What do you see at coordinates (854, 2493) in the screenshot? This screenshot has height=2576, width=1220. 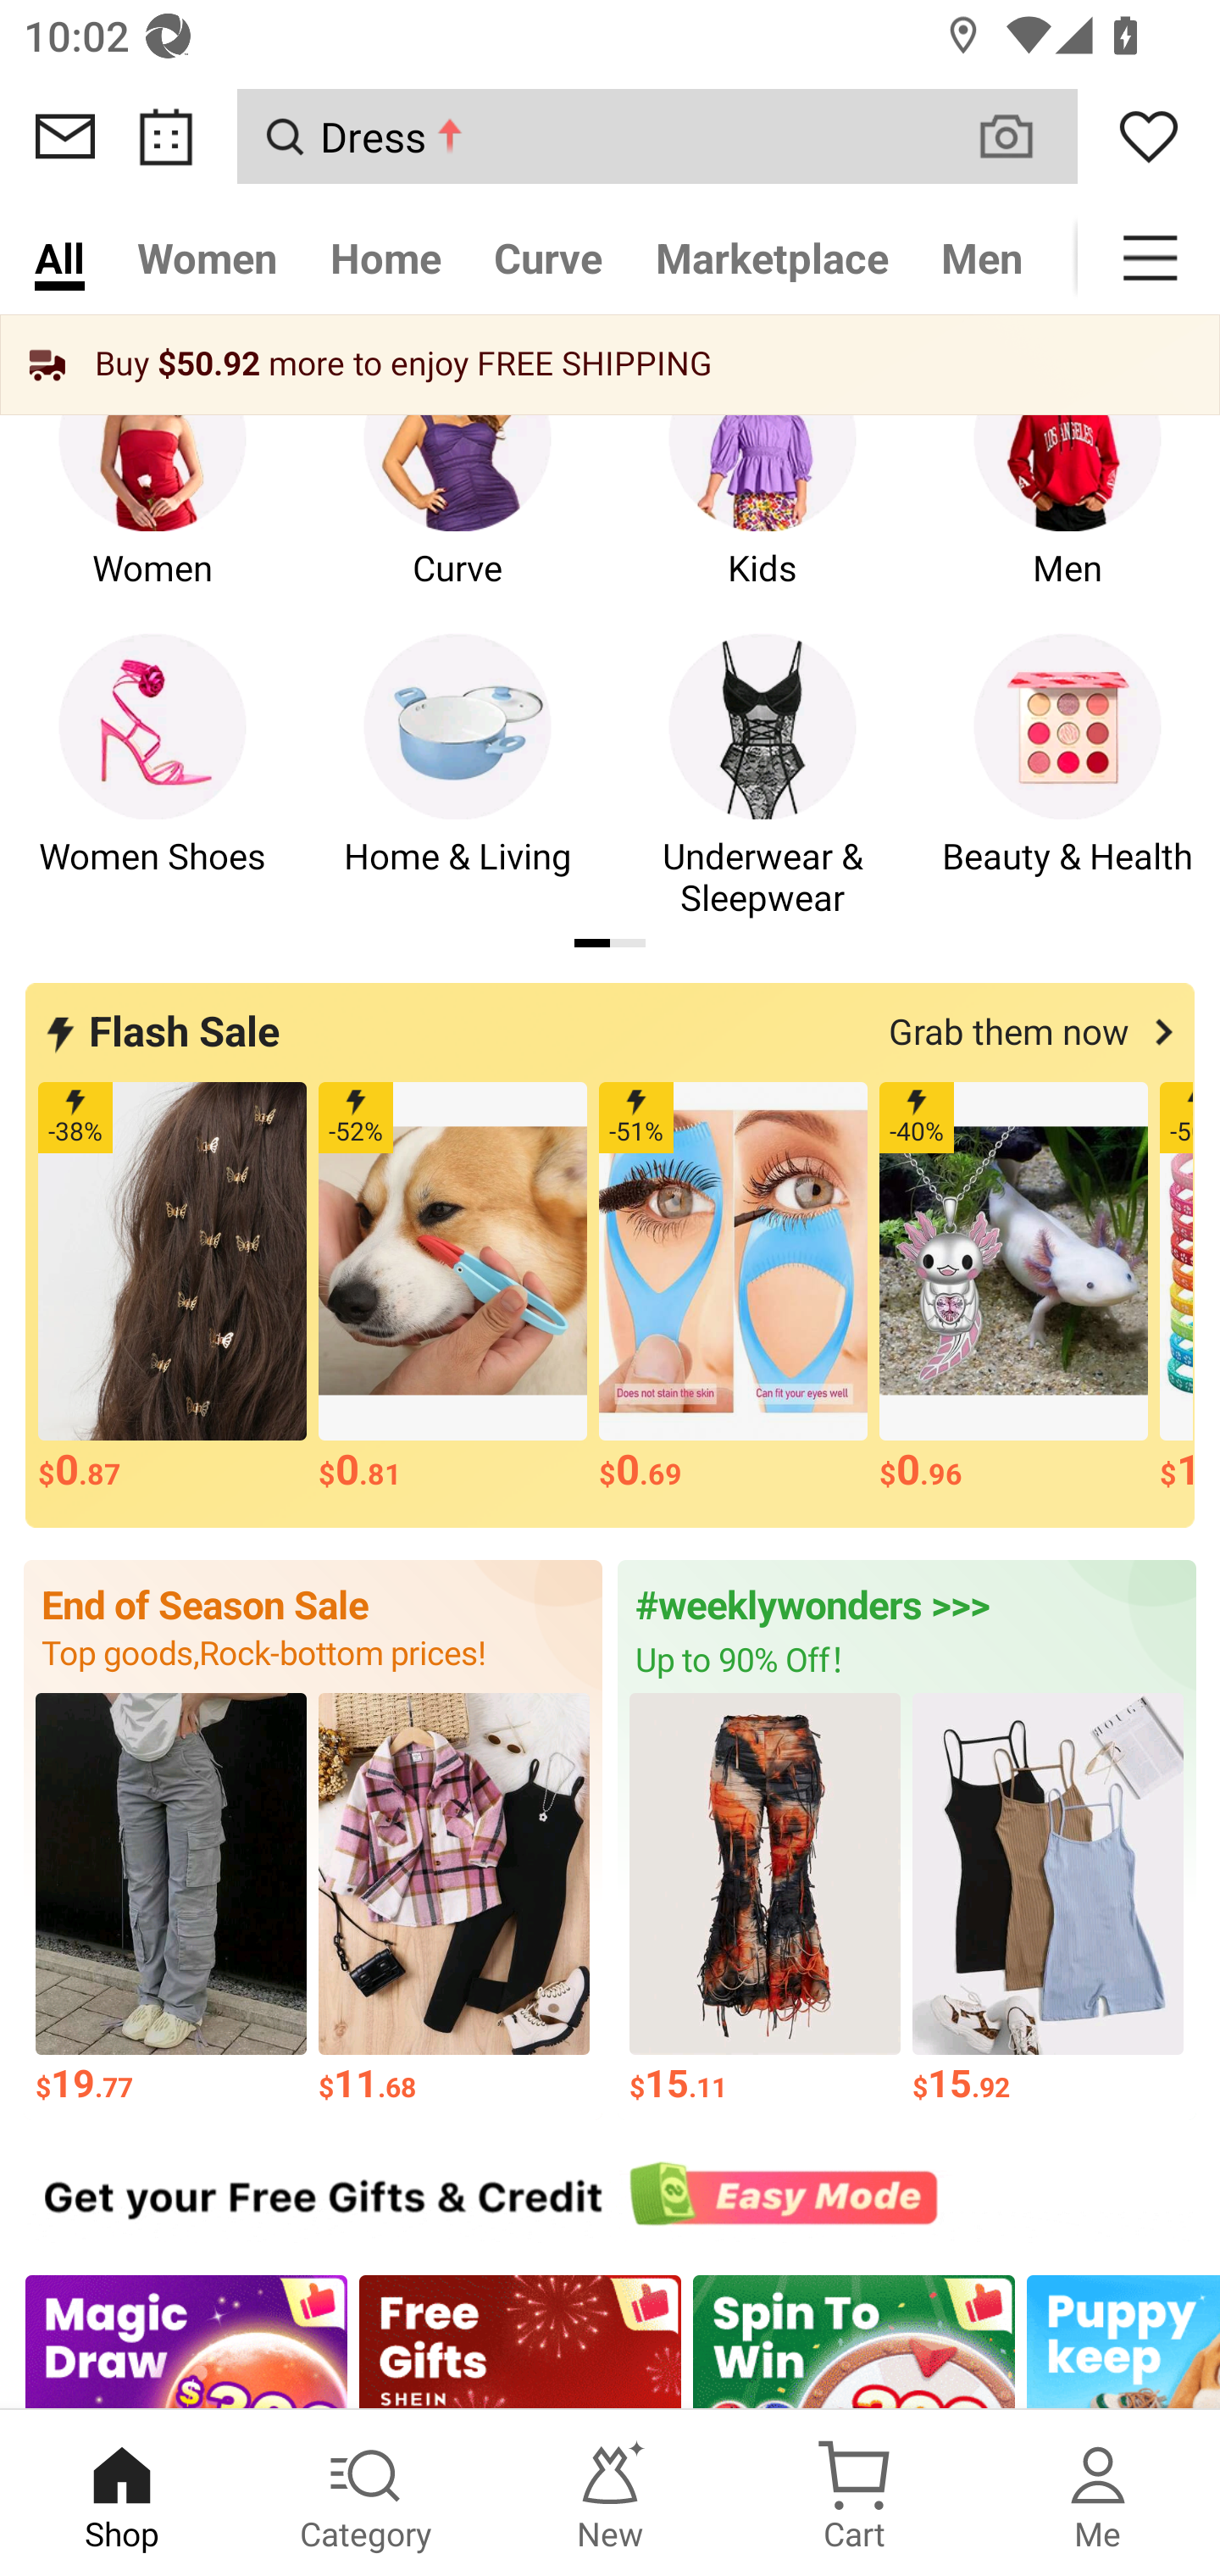 I see `Cart` at bounding box center [854, 2493].